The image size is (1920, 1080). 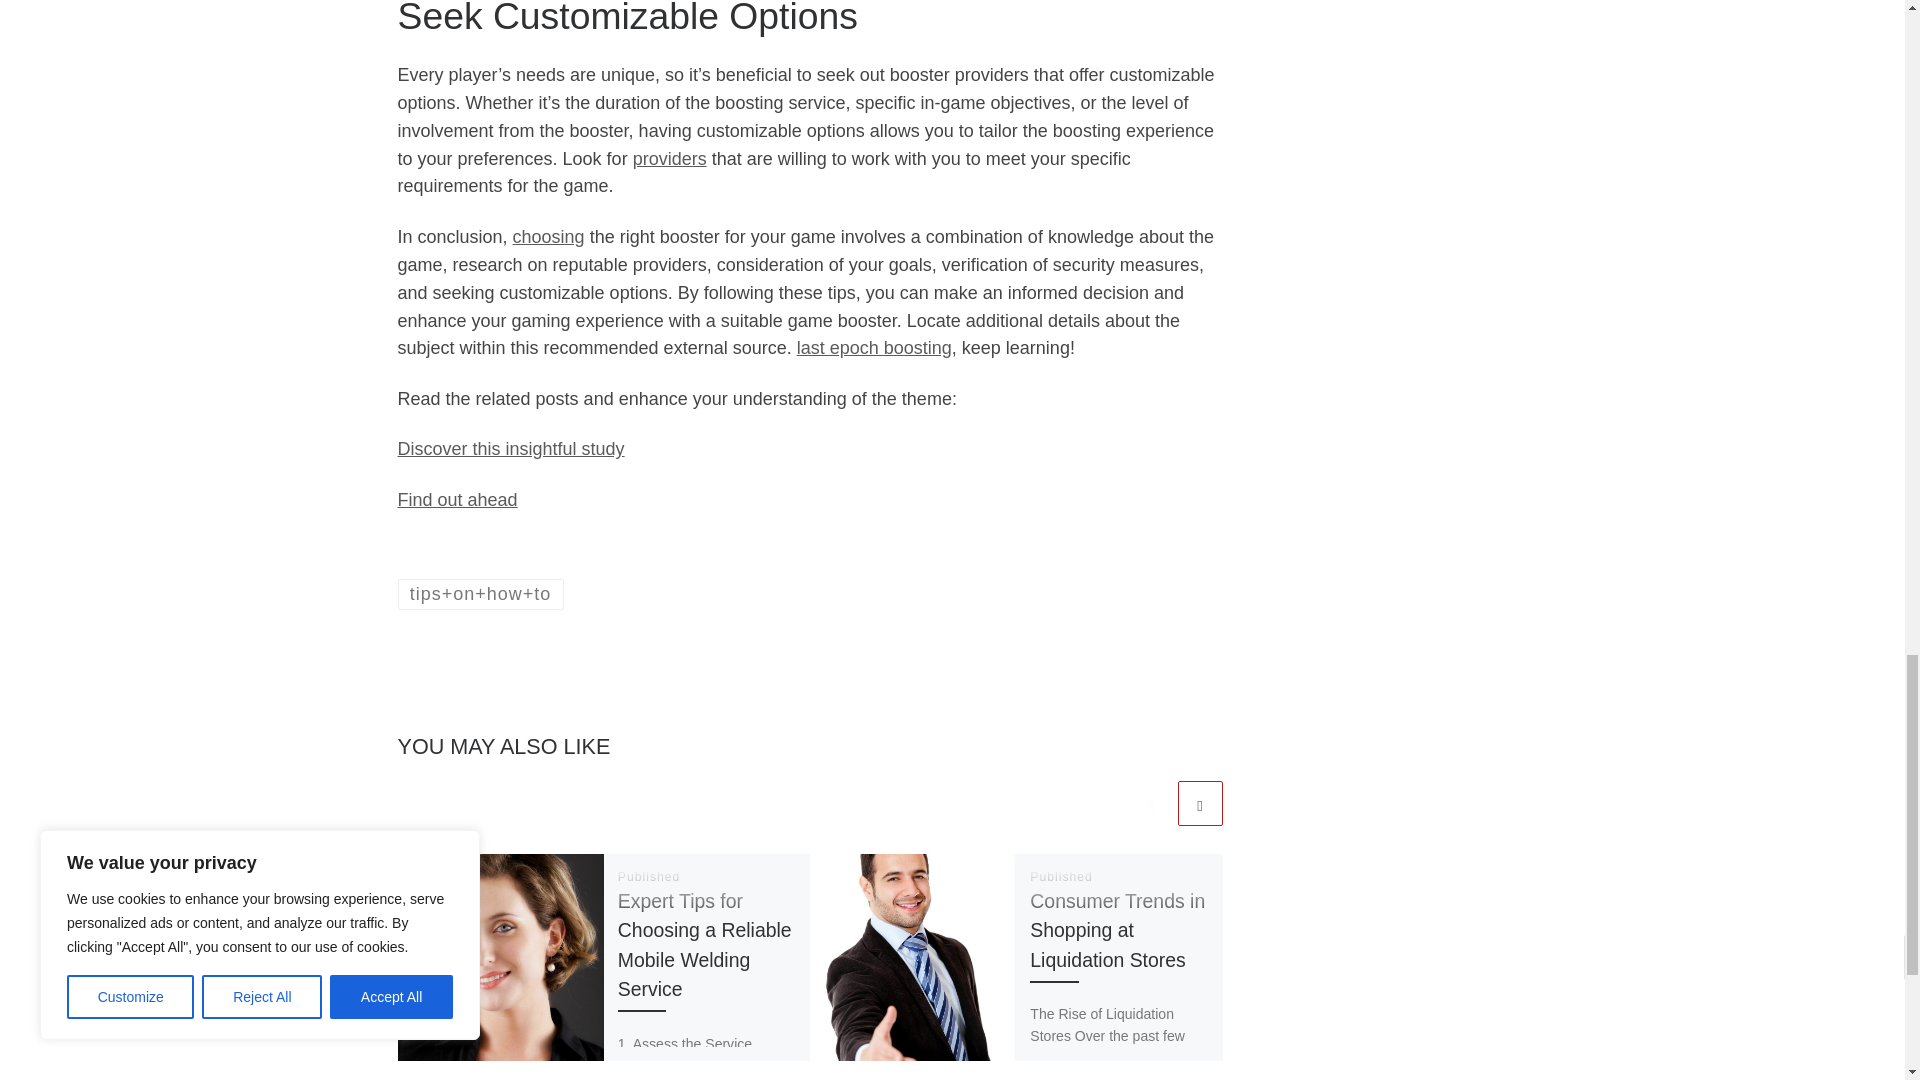 I want to click on providers, so click(x=670, y=158).